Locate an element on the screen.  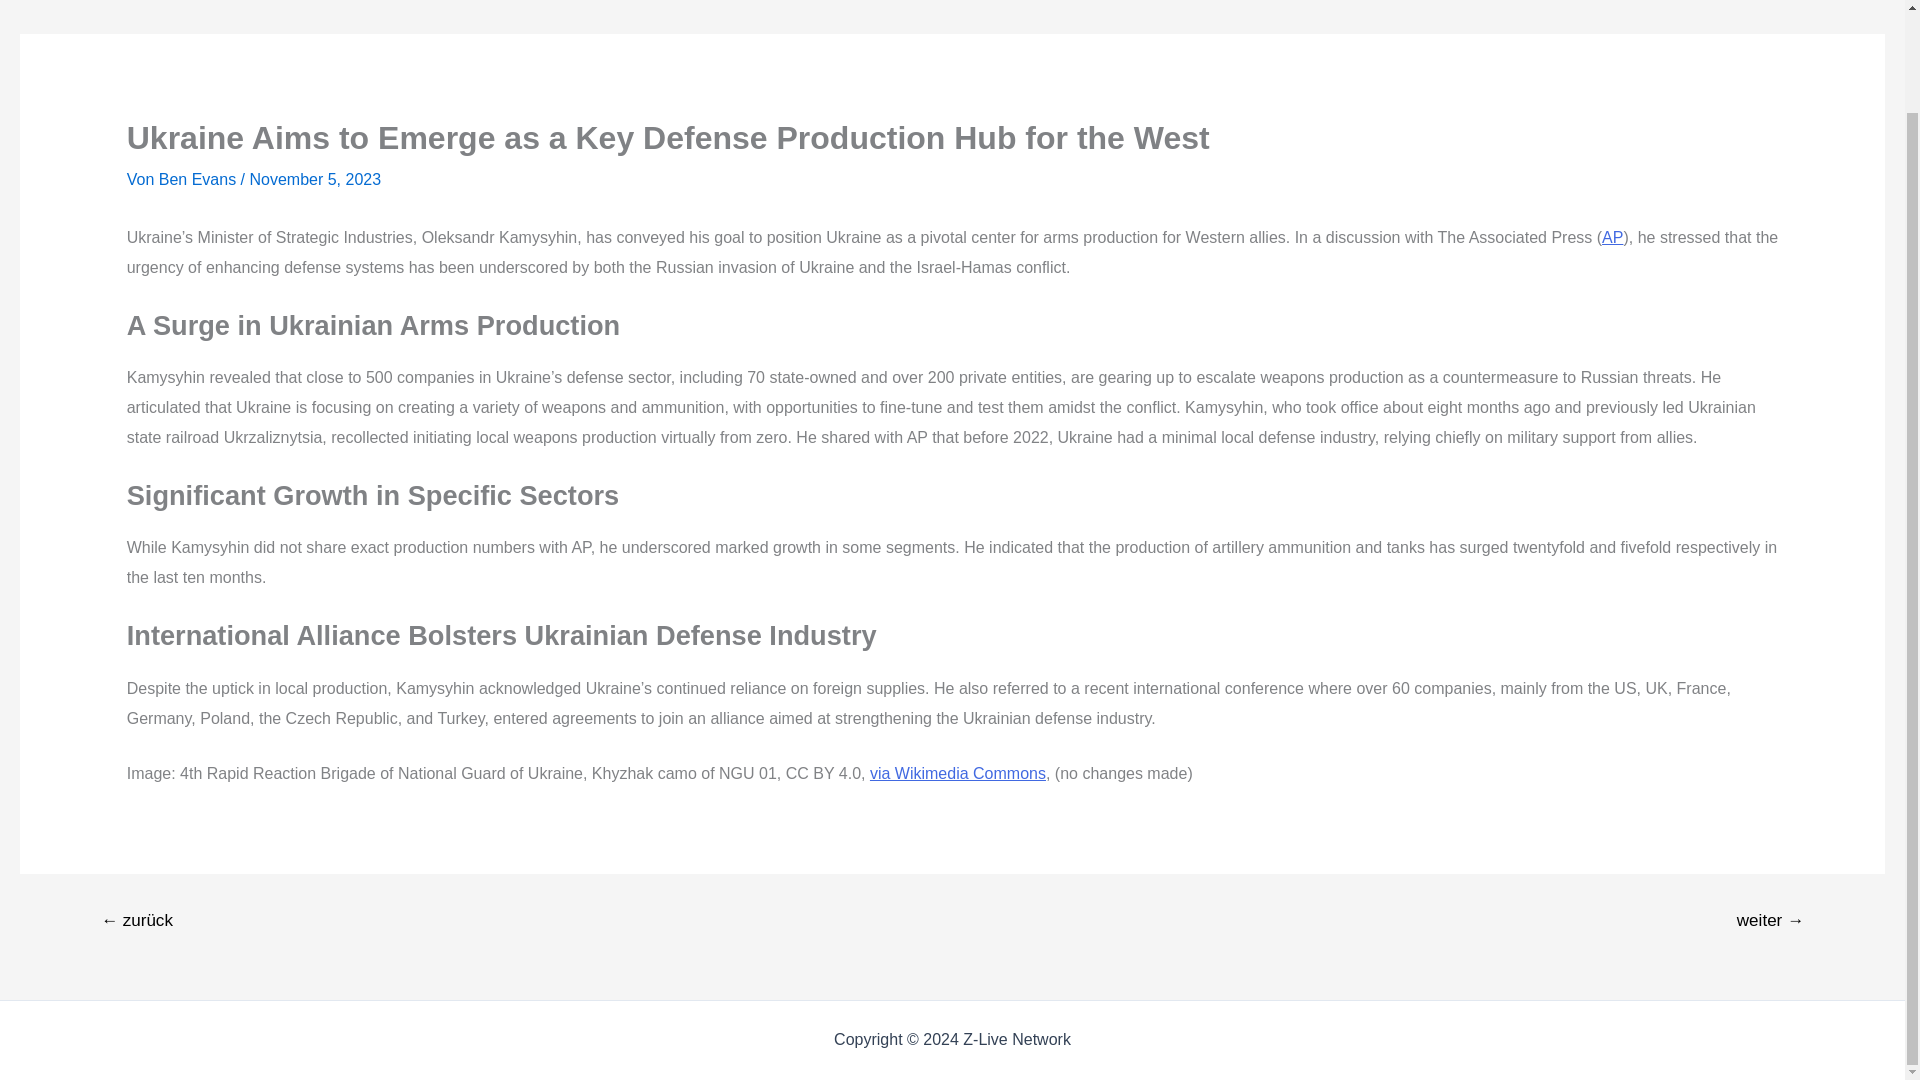
via Wikimedia Commons is located at coordinates (958, 772).